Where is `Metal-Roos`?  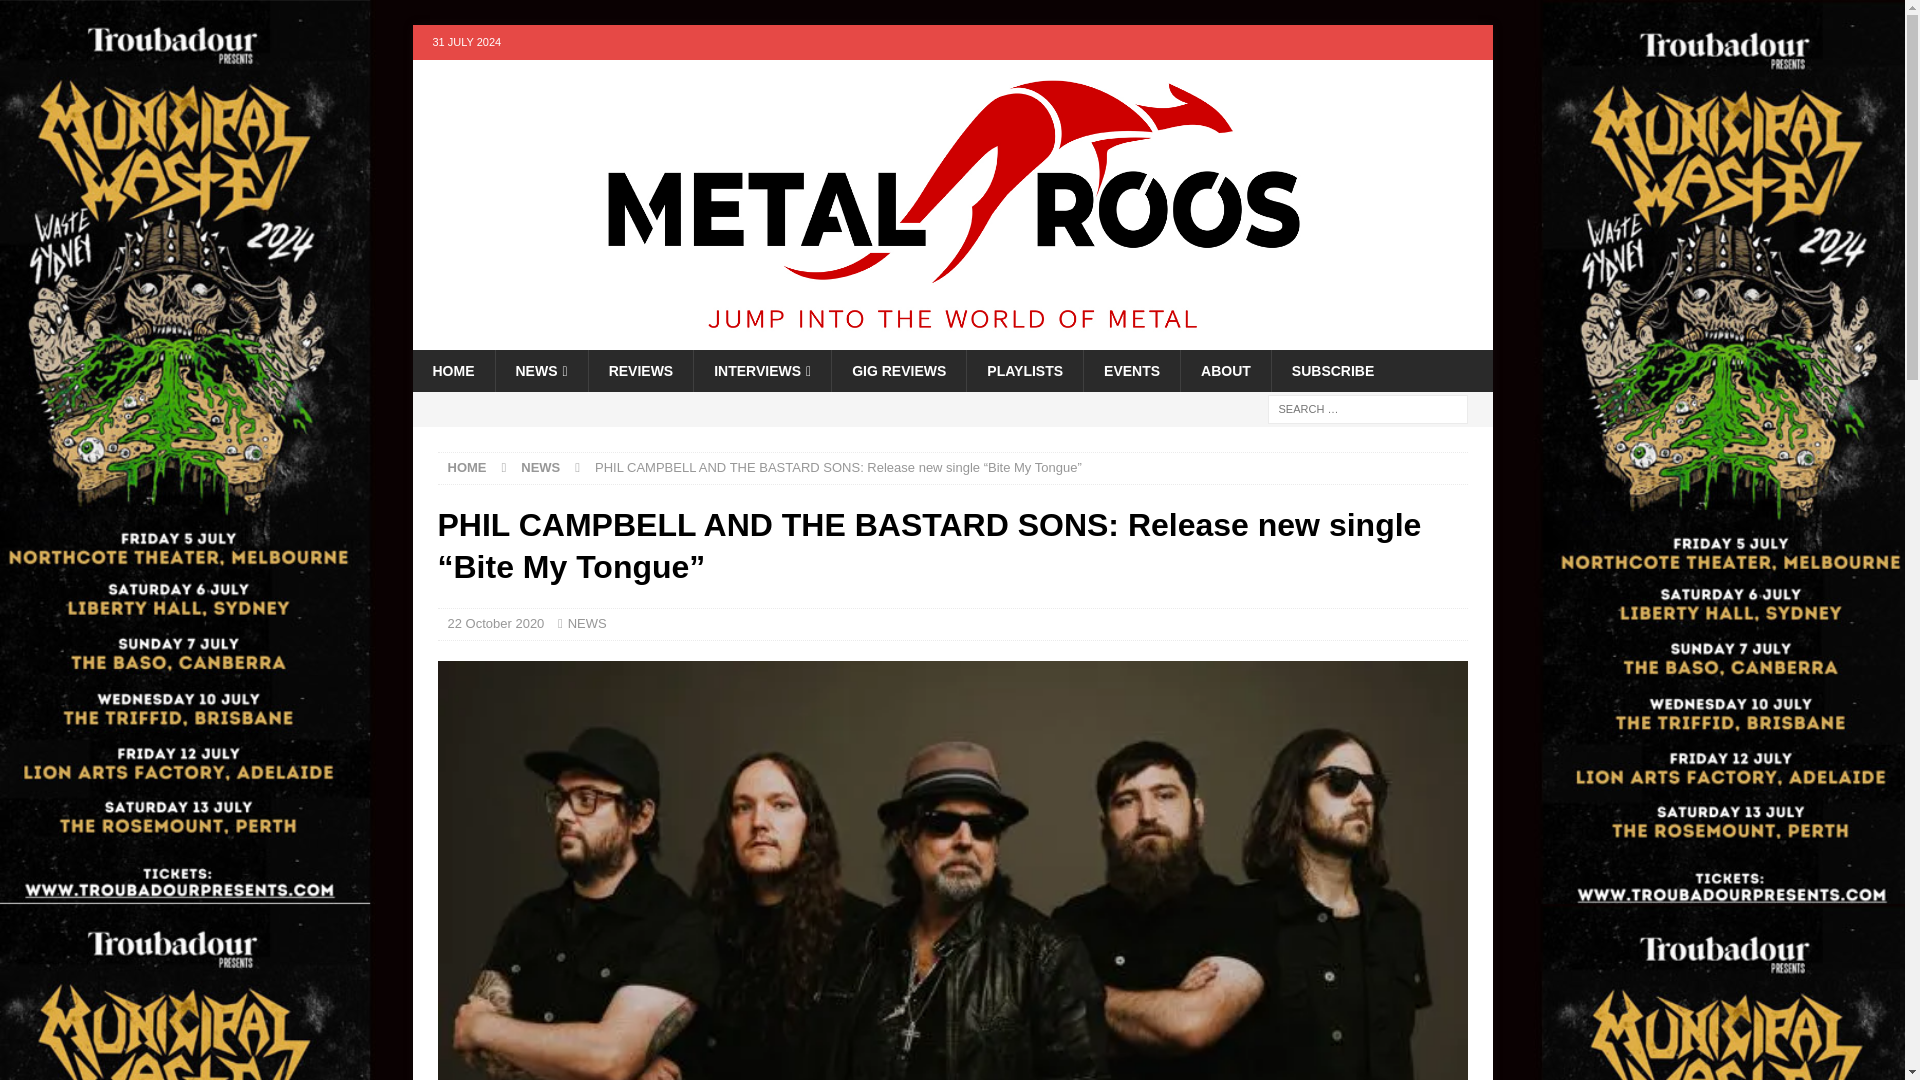
Metal-Roos is located at coordinates (952, 338).